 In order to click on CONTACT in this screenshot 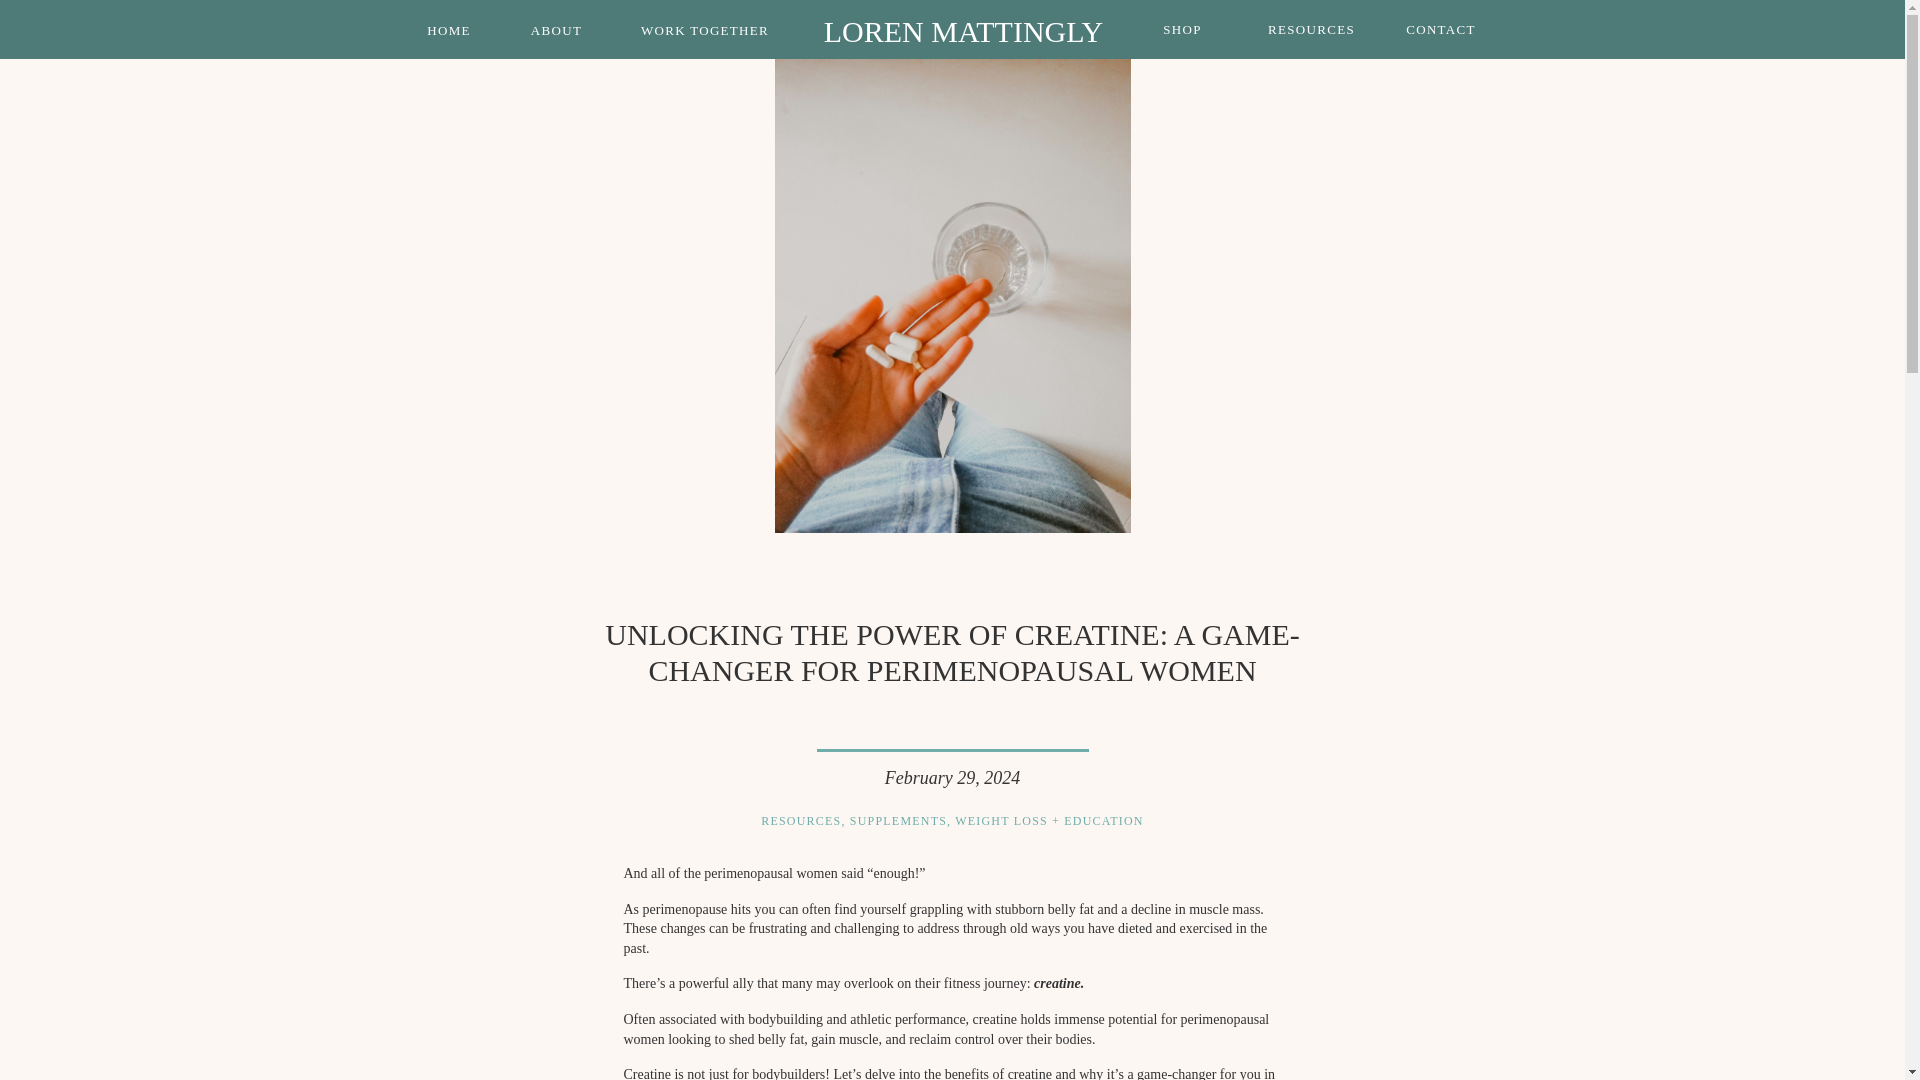, I will do `click(1441, 29)`.